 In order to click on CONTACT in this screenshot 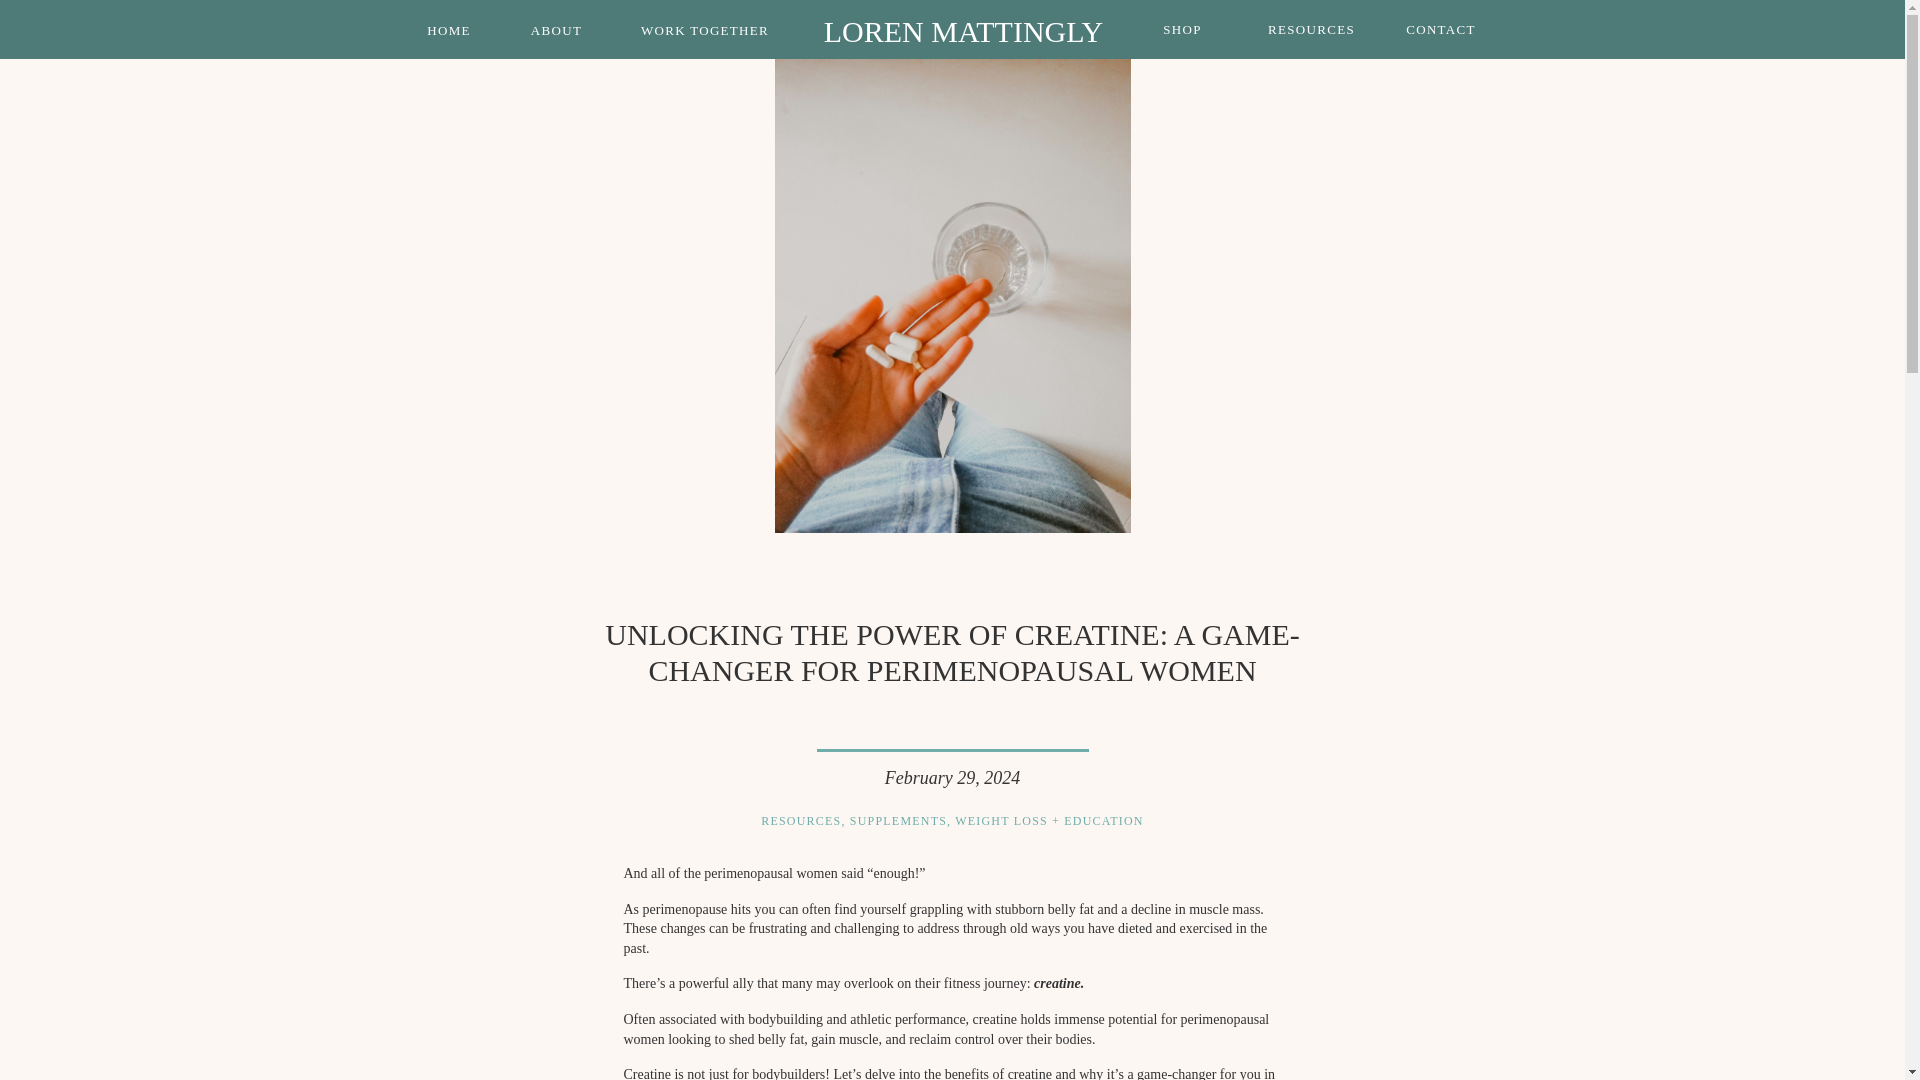, I will do `click(1441, 29)`.